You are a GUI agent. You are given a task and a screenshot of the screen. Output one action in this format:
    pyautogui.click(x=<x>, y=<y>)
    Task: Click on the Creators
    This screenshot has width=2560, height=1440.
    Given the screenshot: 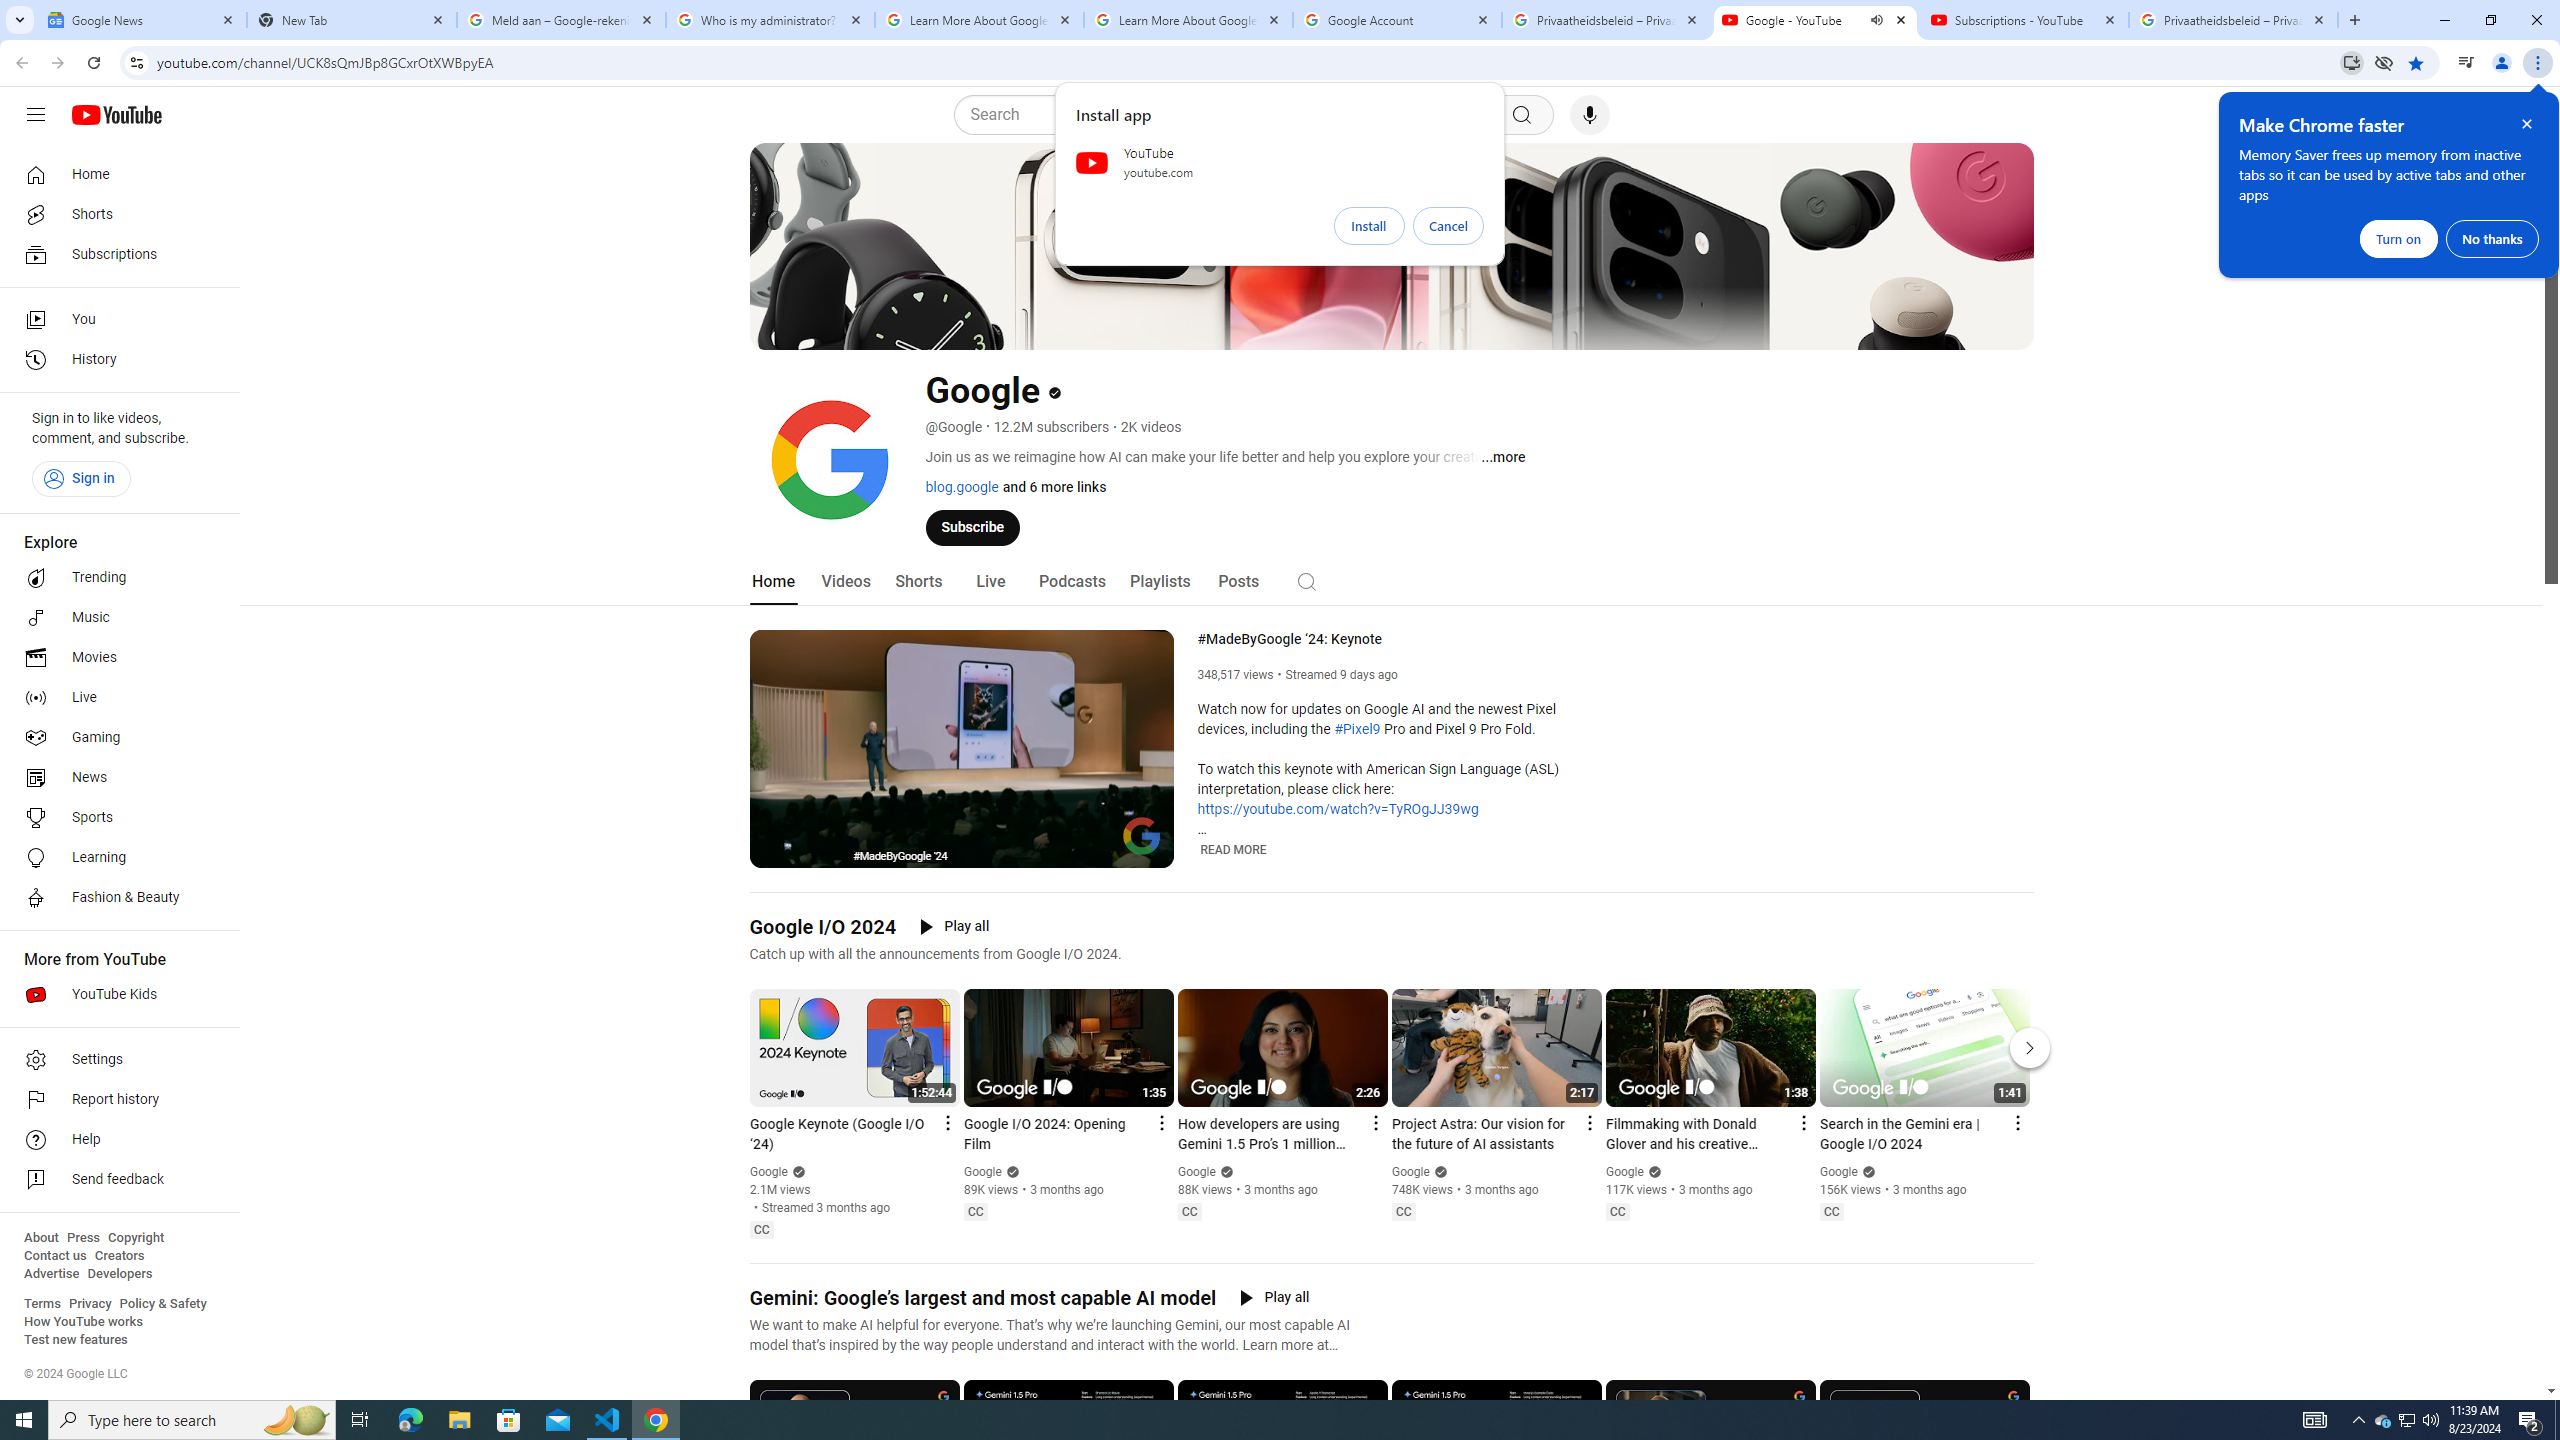 What is the action you would take?
    pyautogui.click(x=120, y=1256)
    